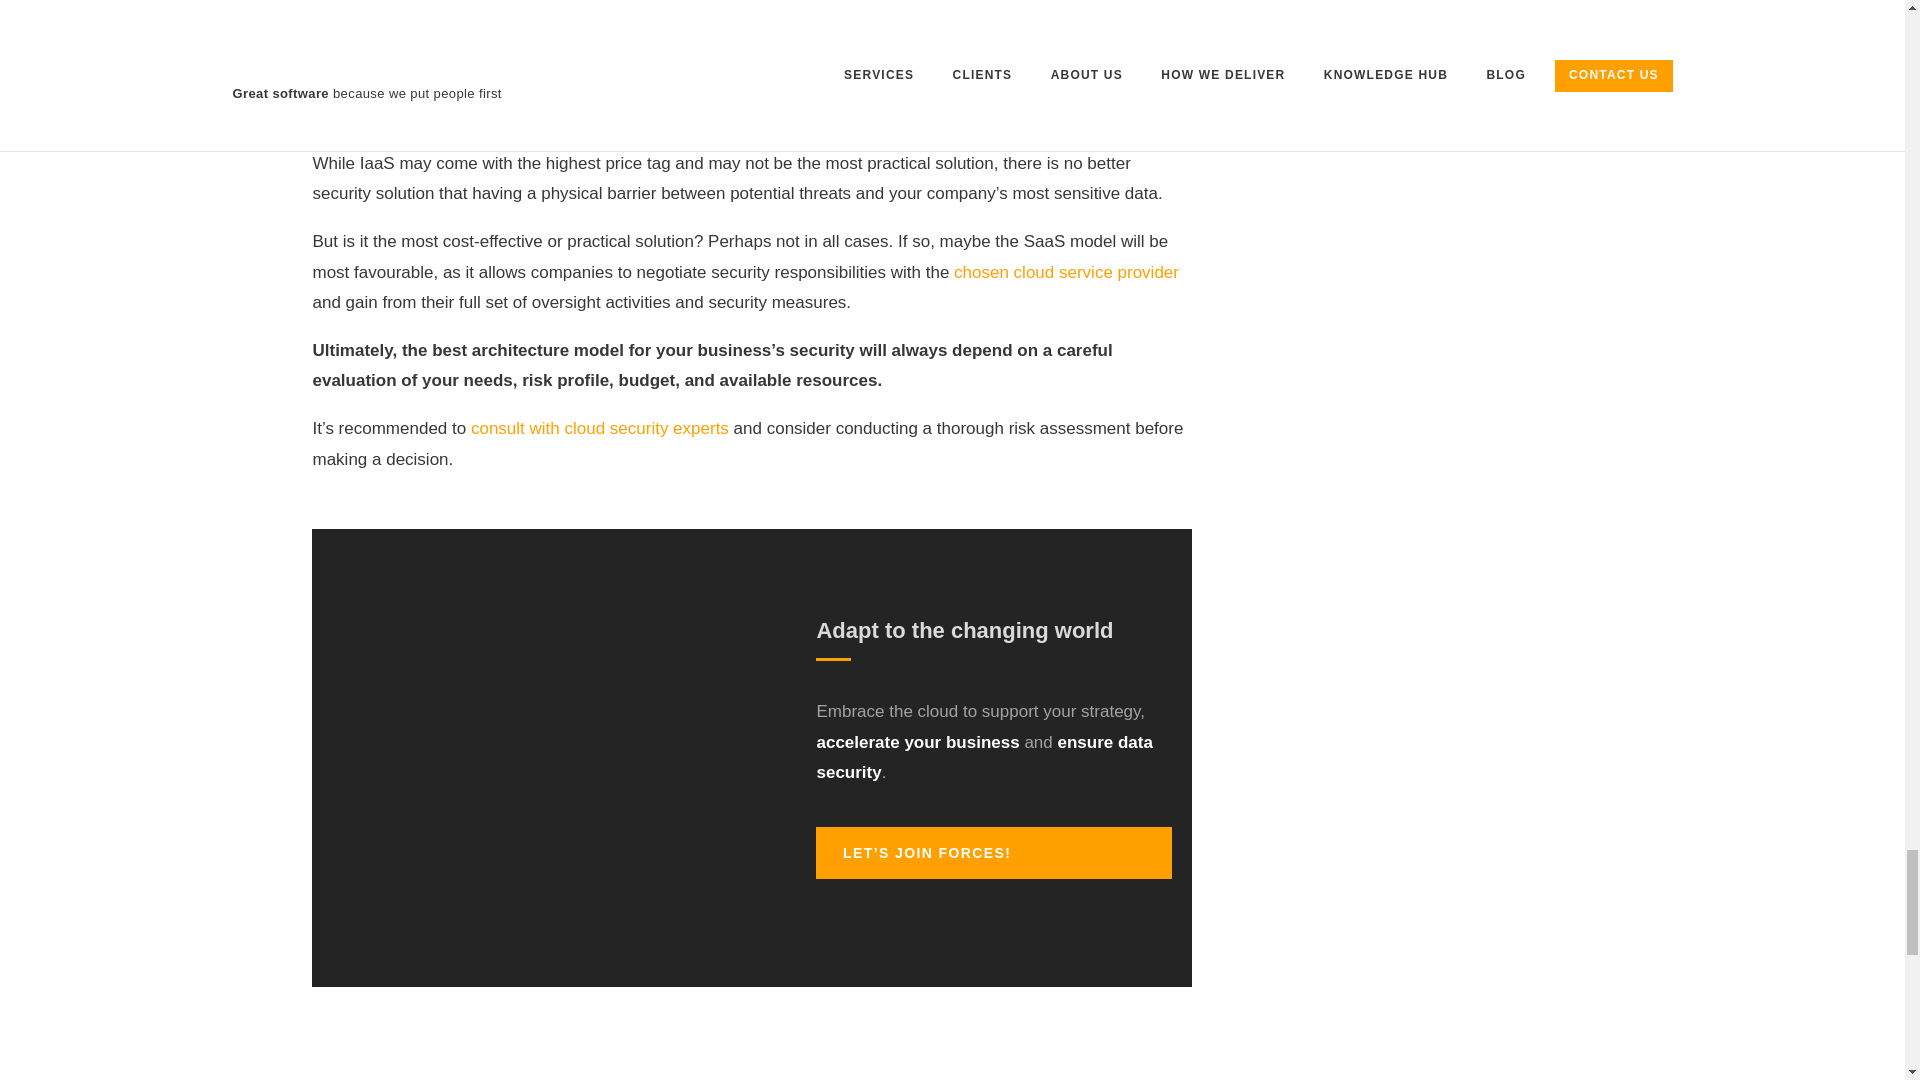 The height and width of the screenshot is (1080, 1920). I want to click on chosen cloud service provider, so click(1066, 272).